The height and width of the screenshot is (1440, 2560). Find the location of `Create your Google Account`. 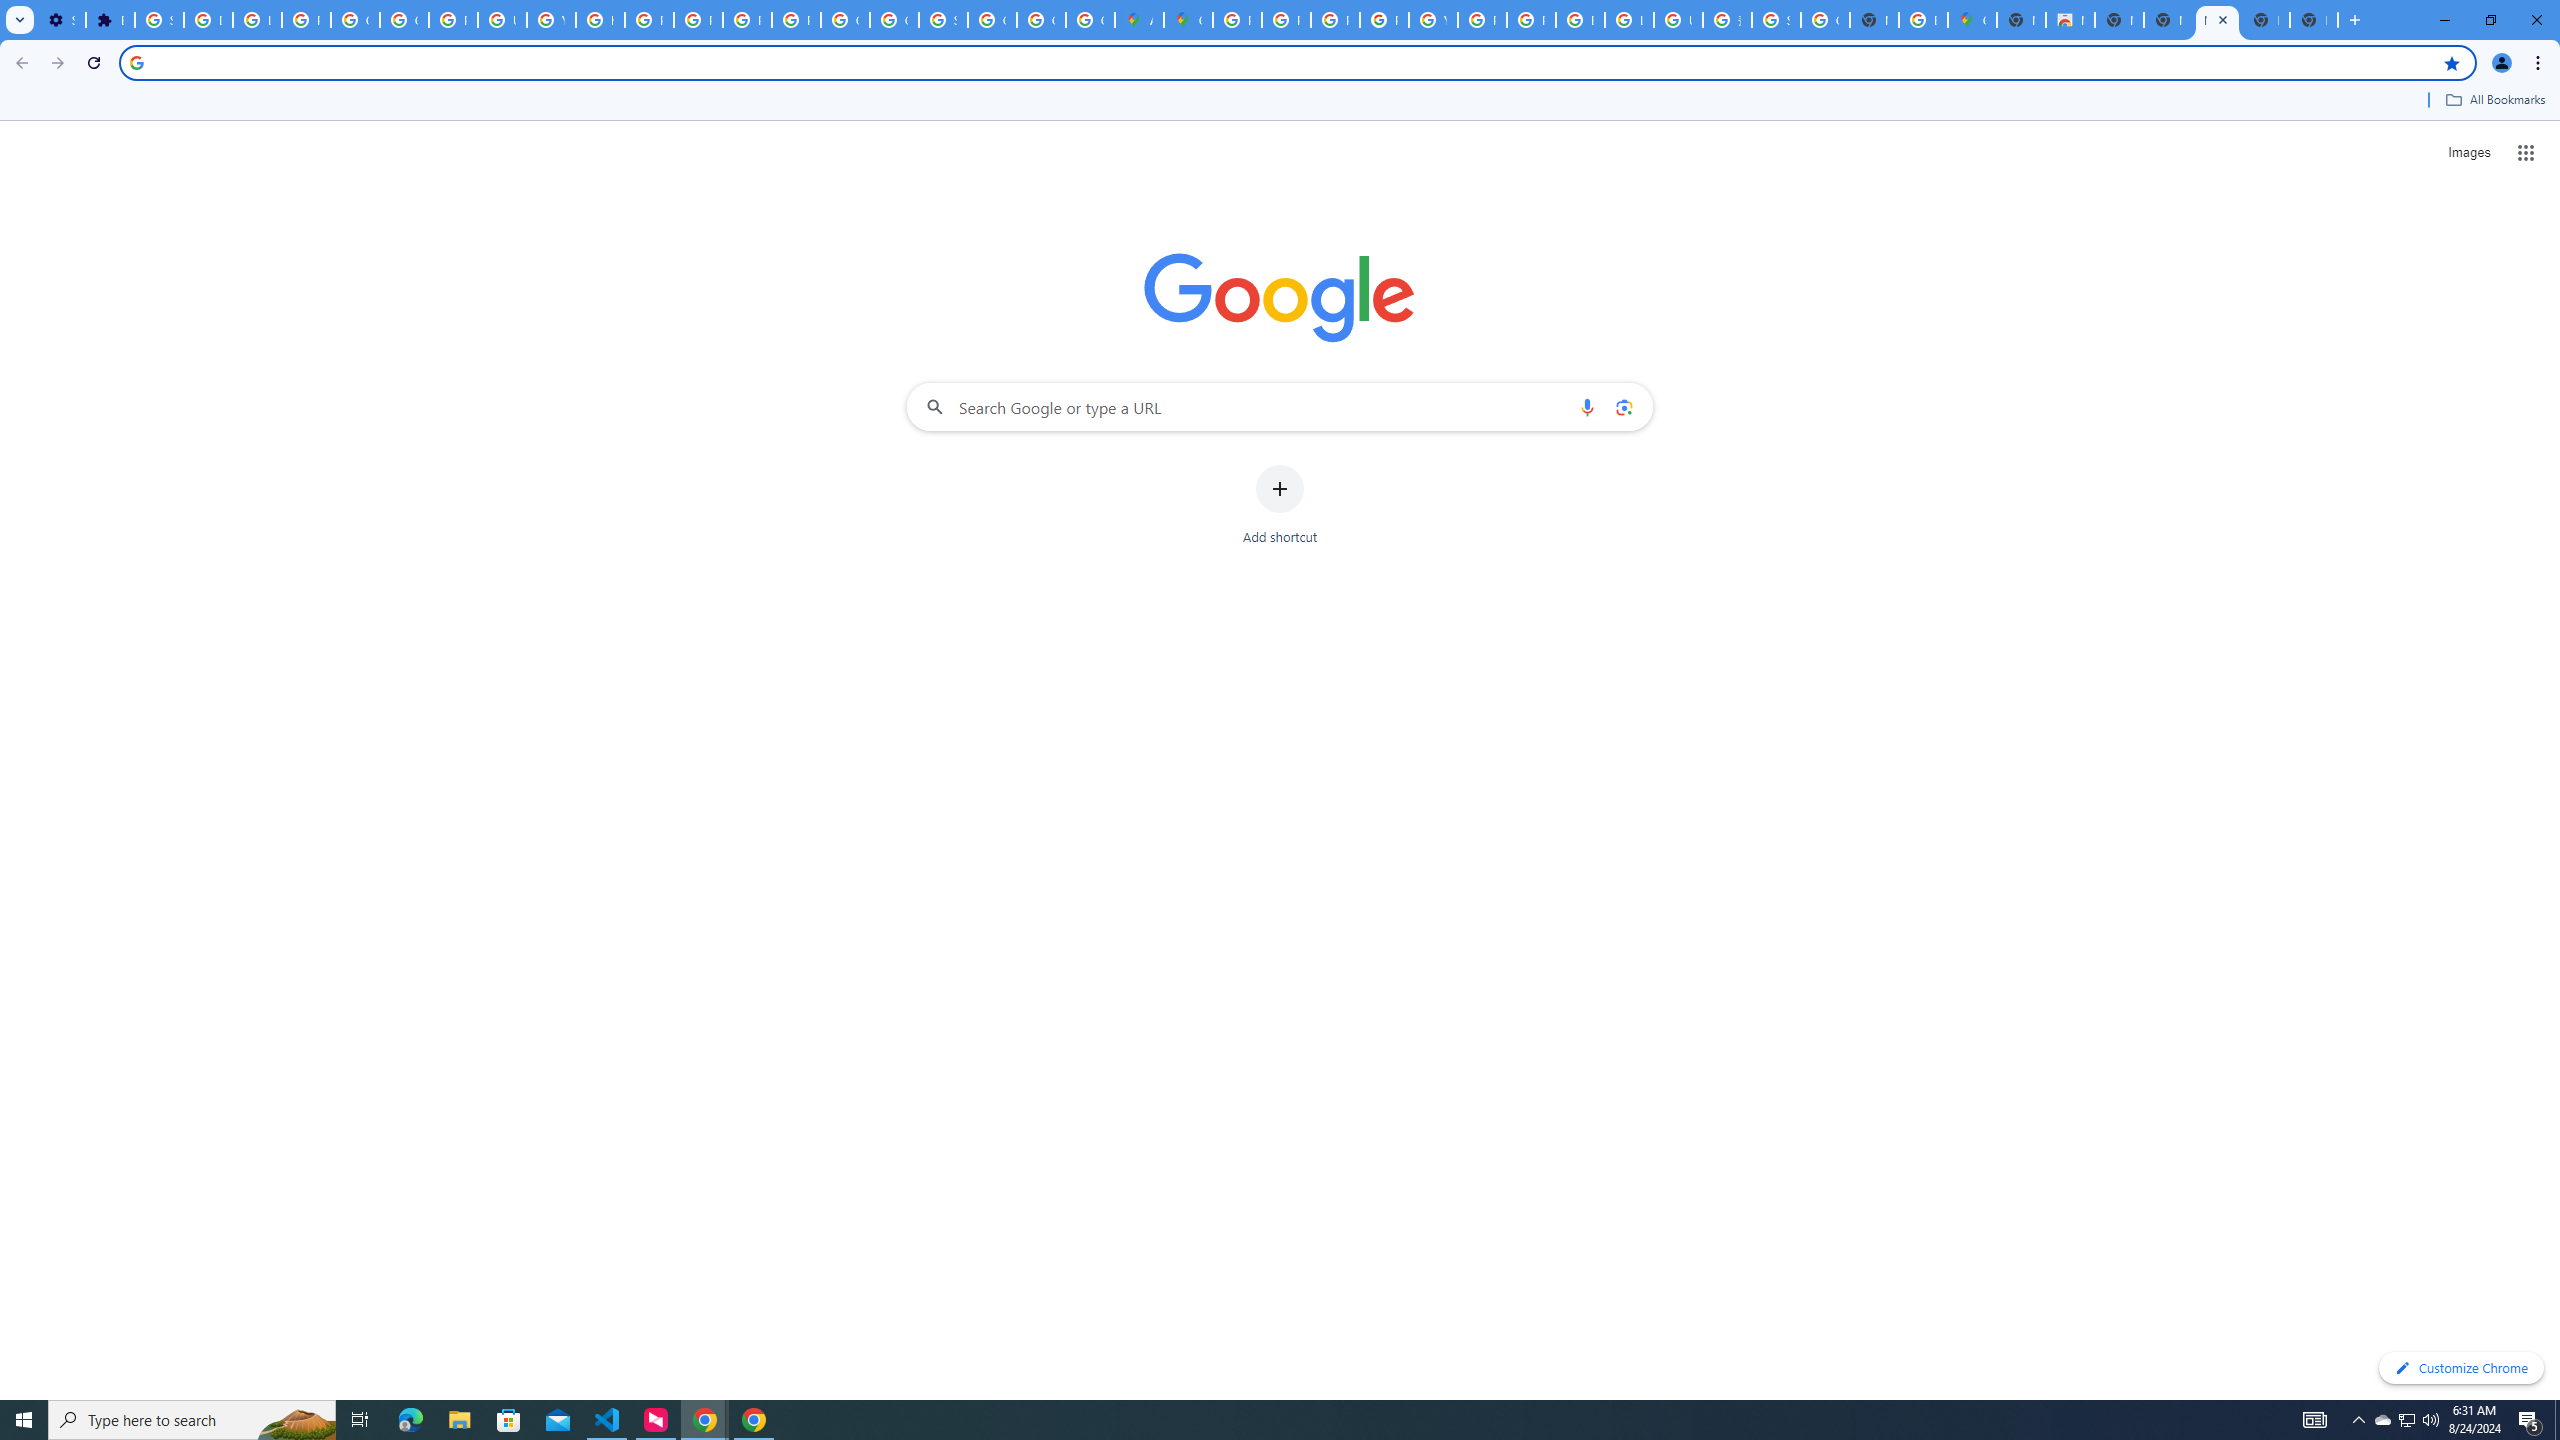

Create your Google Account is located at coordinates (1090, 20).